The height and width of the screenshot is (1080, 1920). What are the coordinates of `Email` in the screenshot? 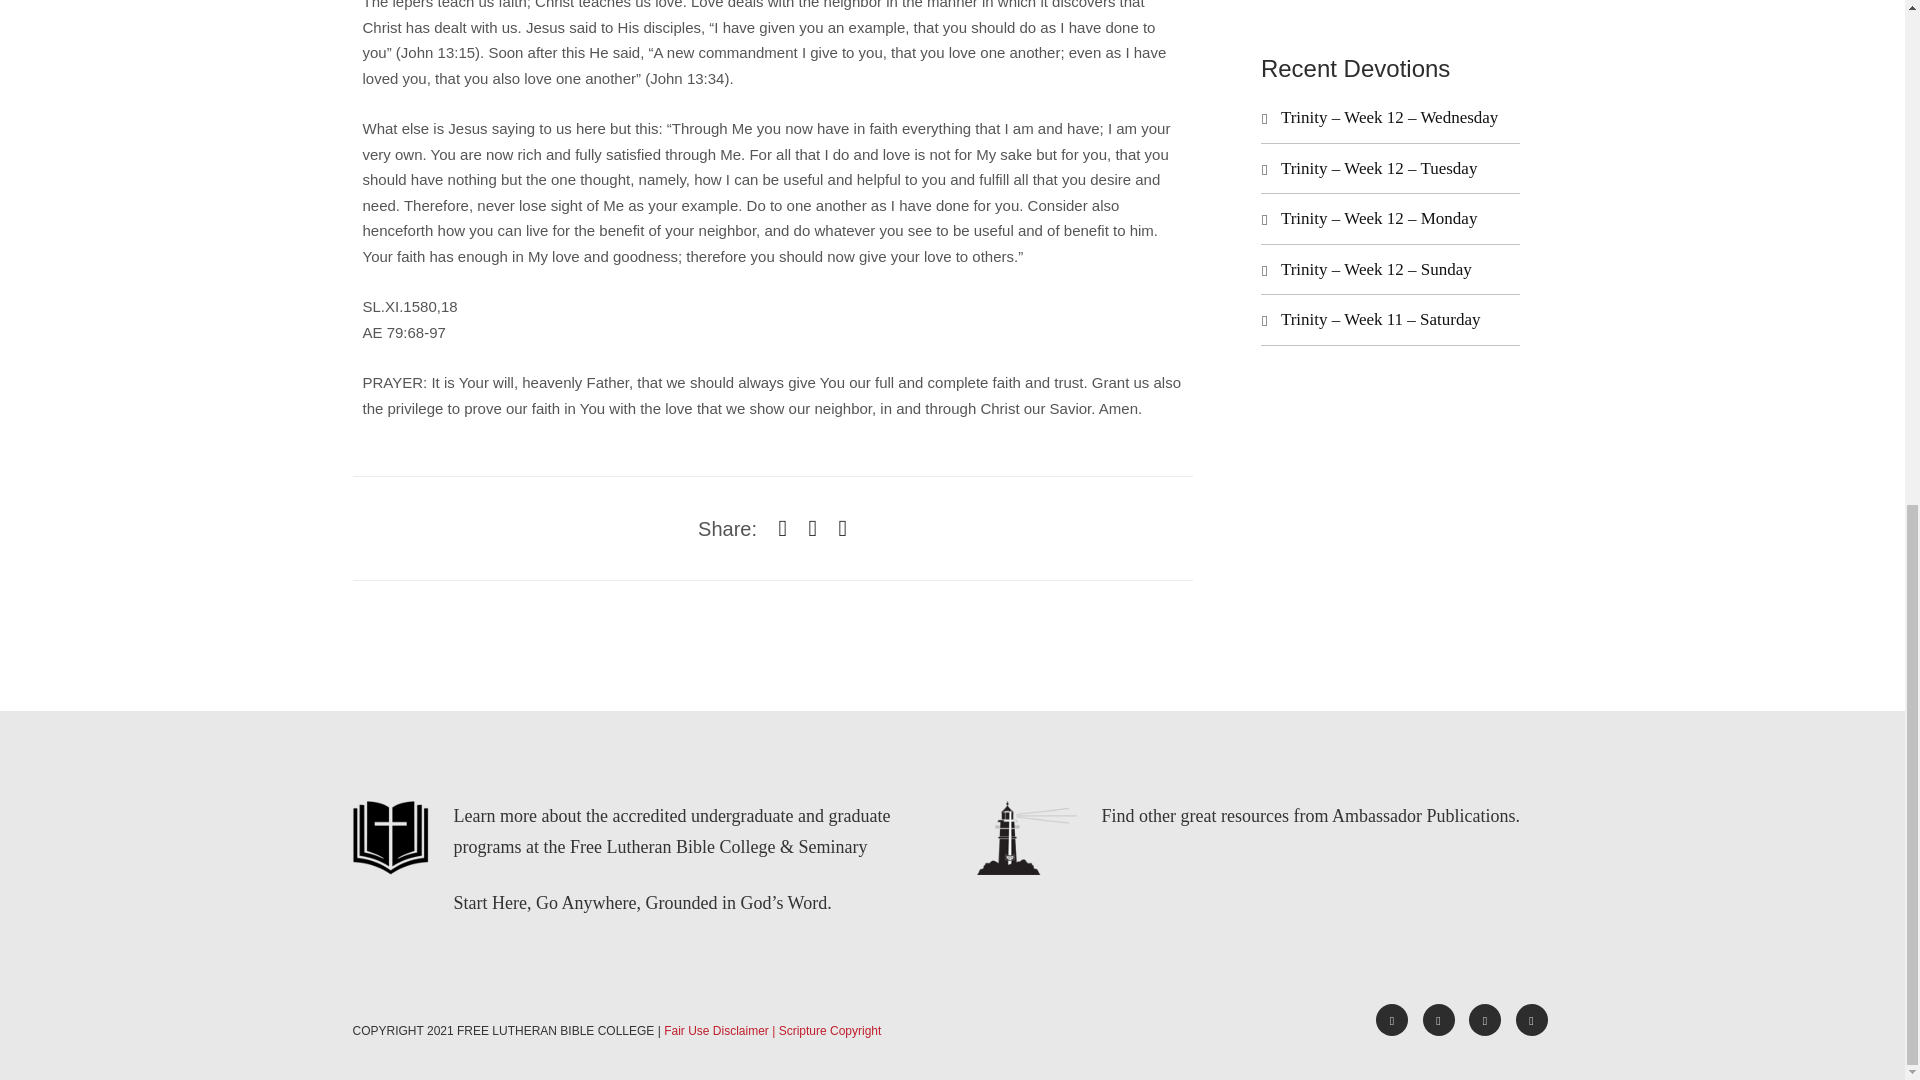 It's located at (1532, 1020).